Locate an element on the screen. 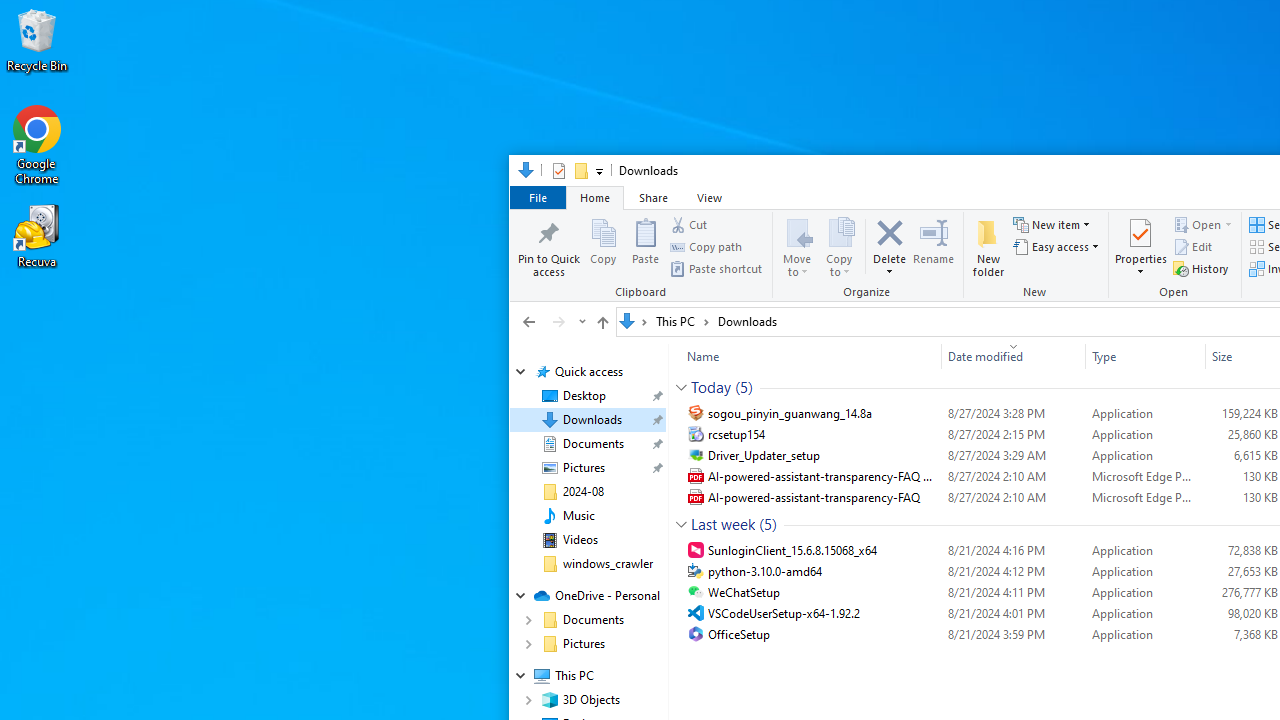 The width and height of the screenshot is (1280, 720). Pictures (pinned) is located at coordinates (583, 468).